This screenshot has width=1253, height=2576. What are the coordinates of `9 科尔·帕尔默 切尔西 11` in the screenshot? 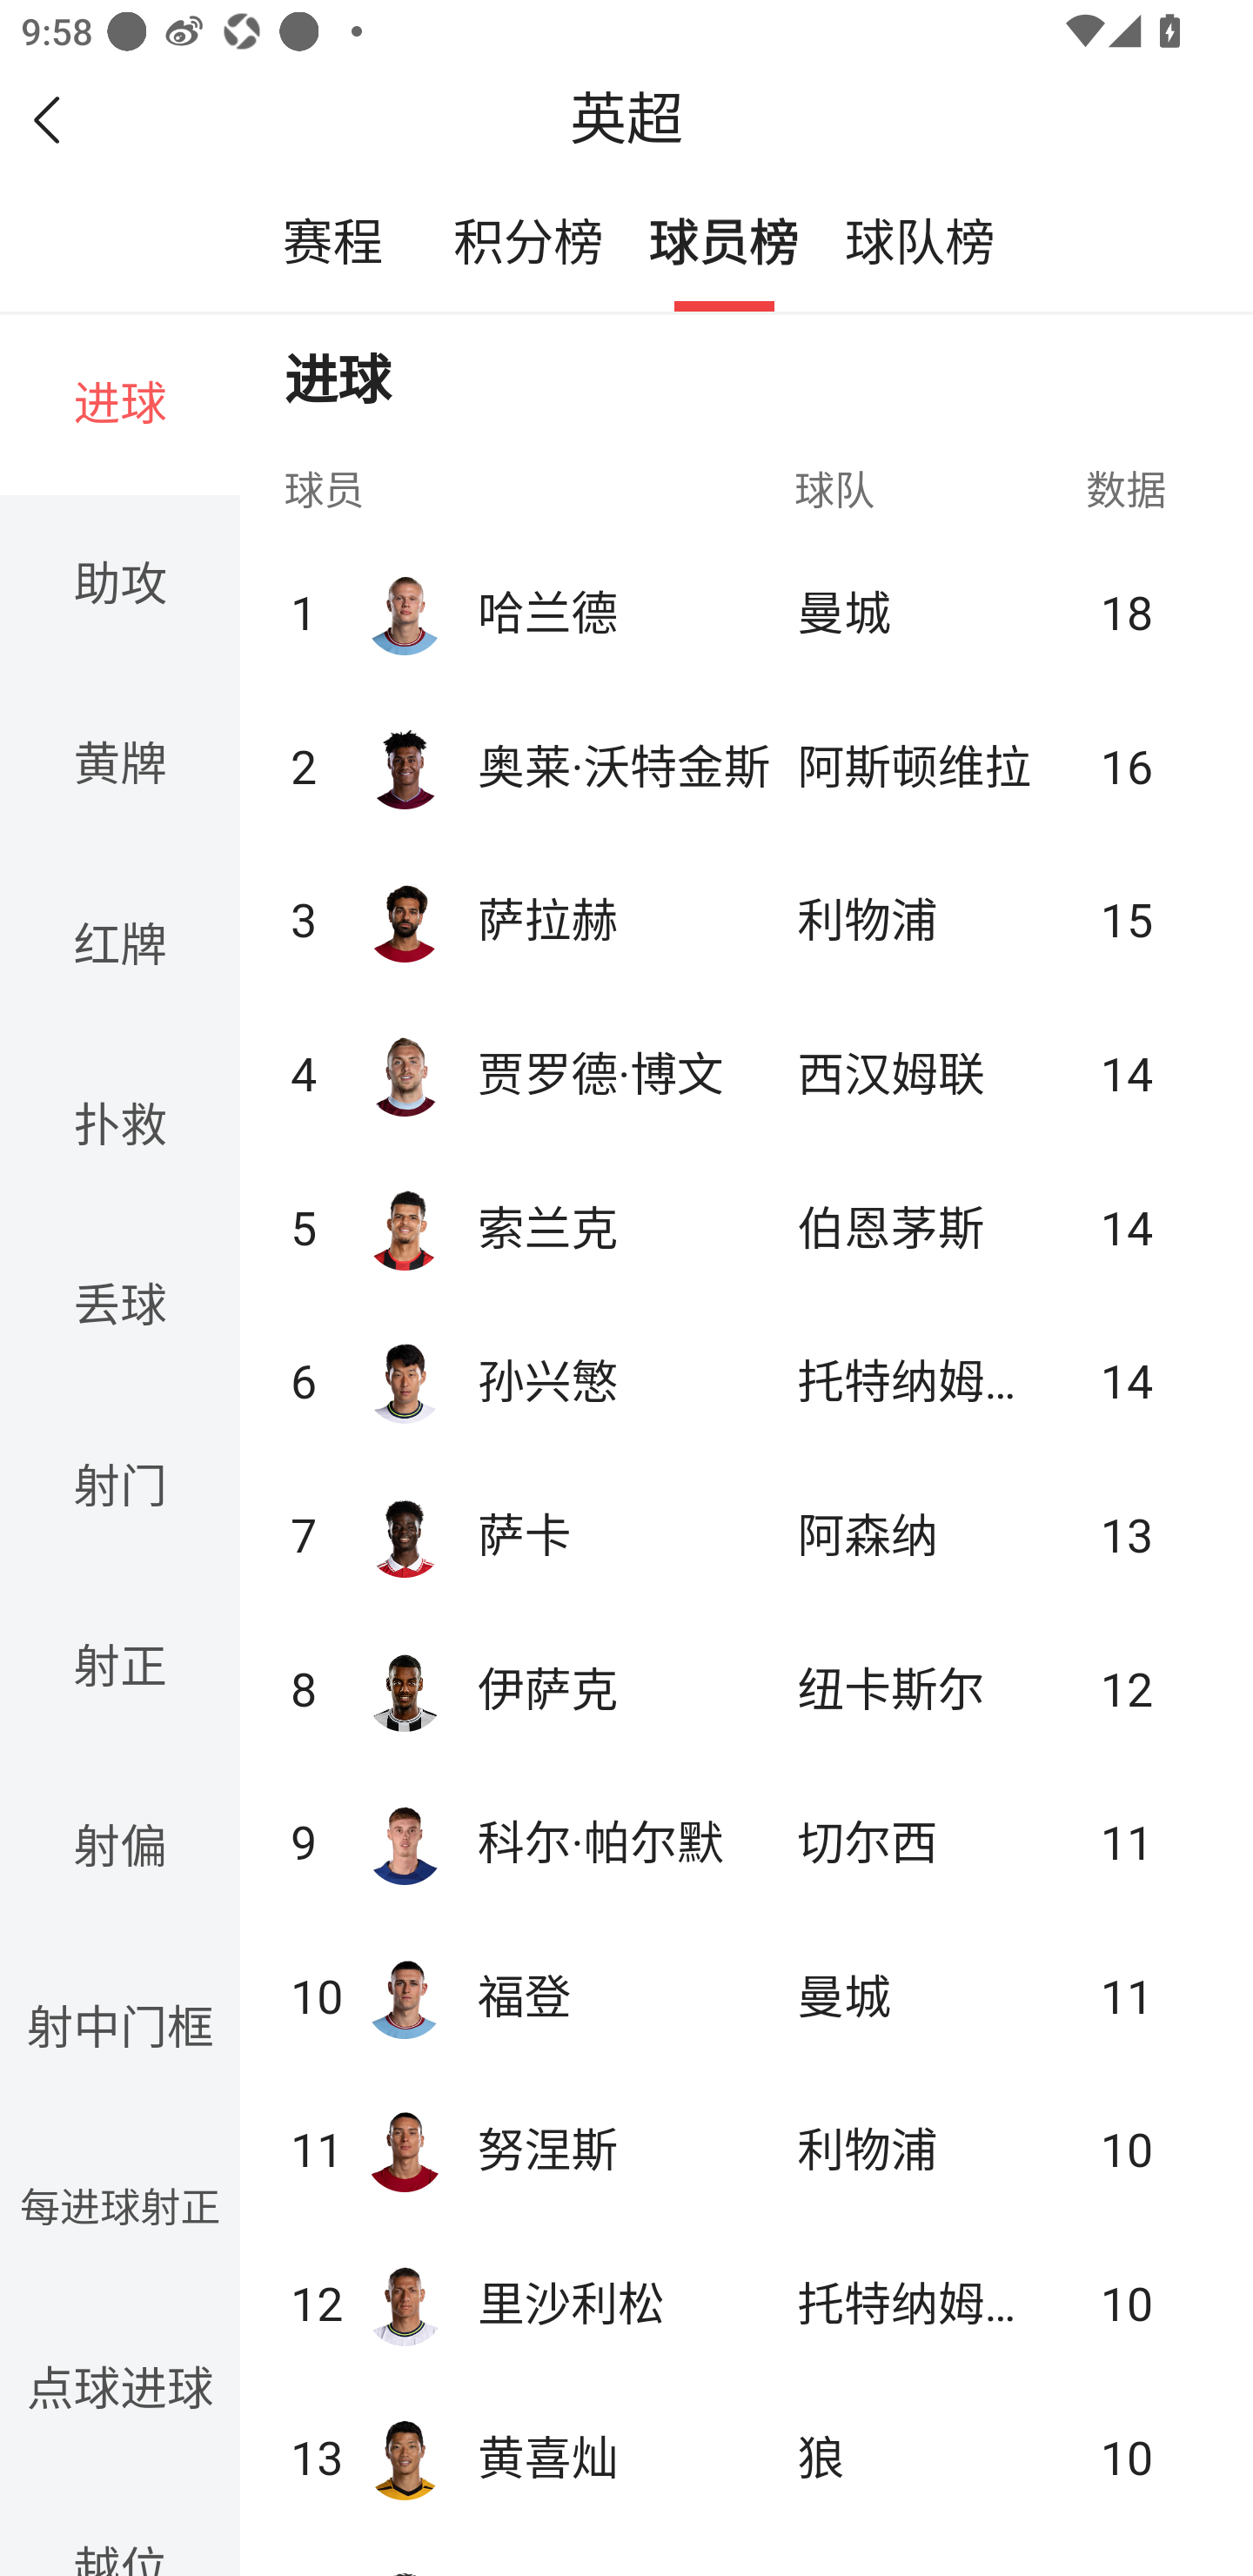 It's located at (742, 1840).